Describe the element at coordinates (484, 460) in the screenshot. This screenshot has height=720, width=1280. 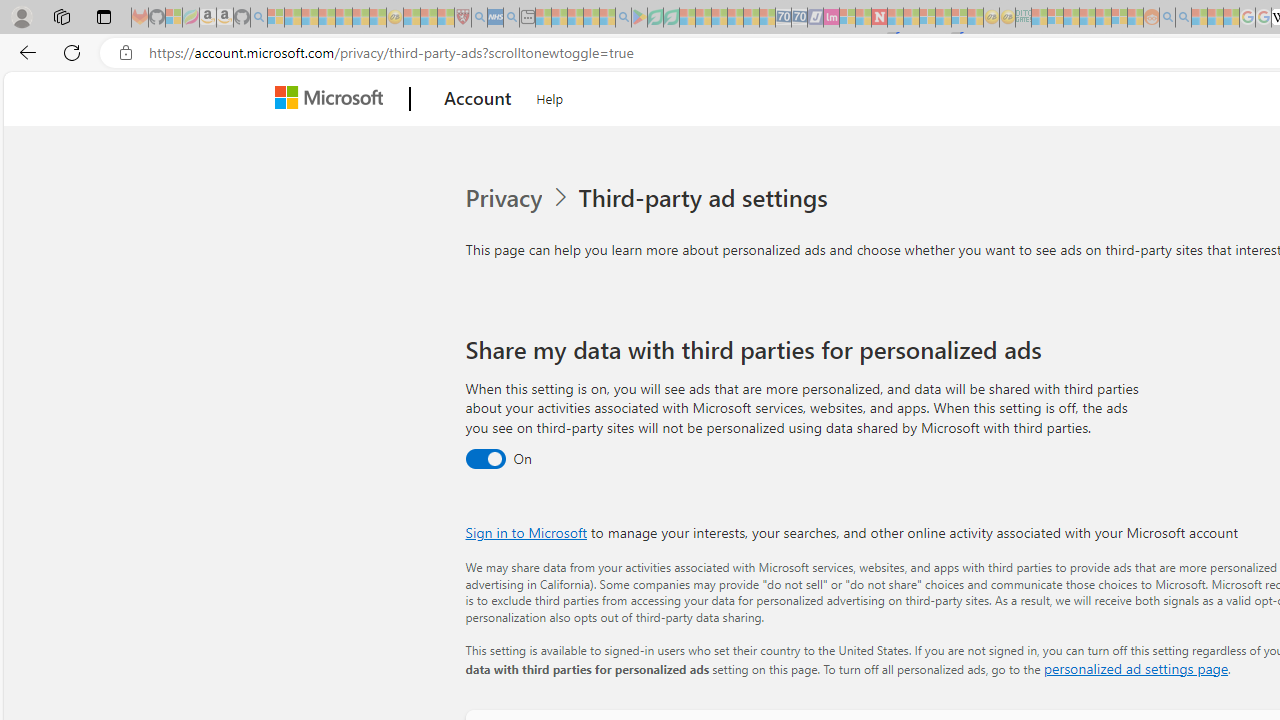
I see `Third party data sharing toggle` at that location.